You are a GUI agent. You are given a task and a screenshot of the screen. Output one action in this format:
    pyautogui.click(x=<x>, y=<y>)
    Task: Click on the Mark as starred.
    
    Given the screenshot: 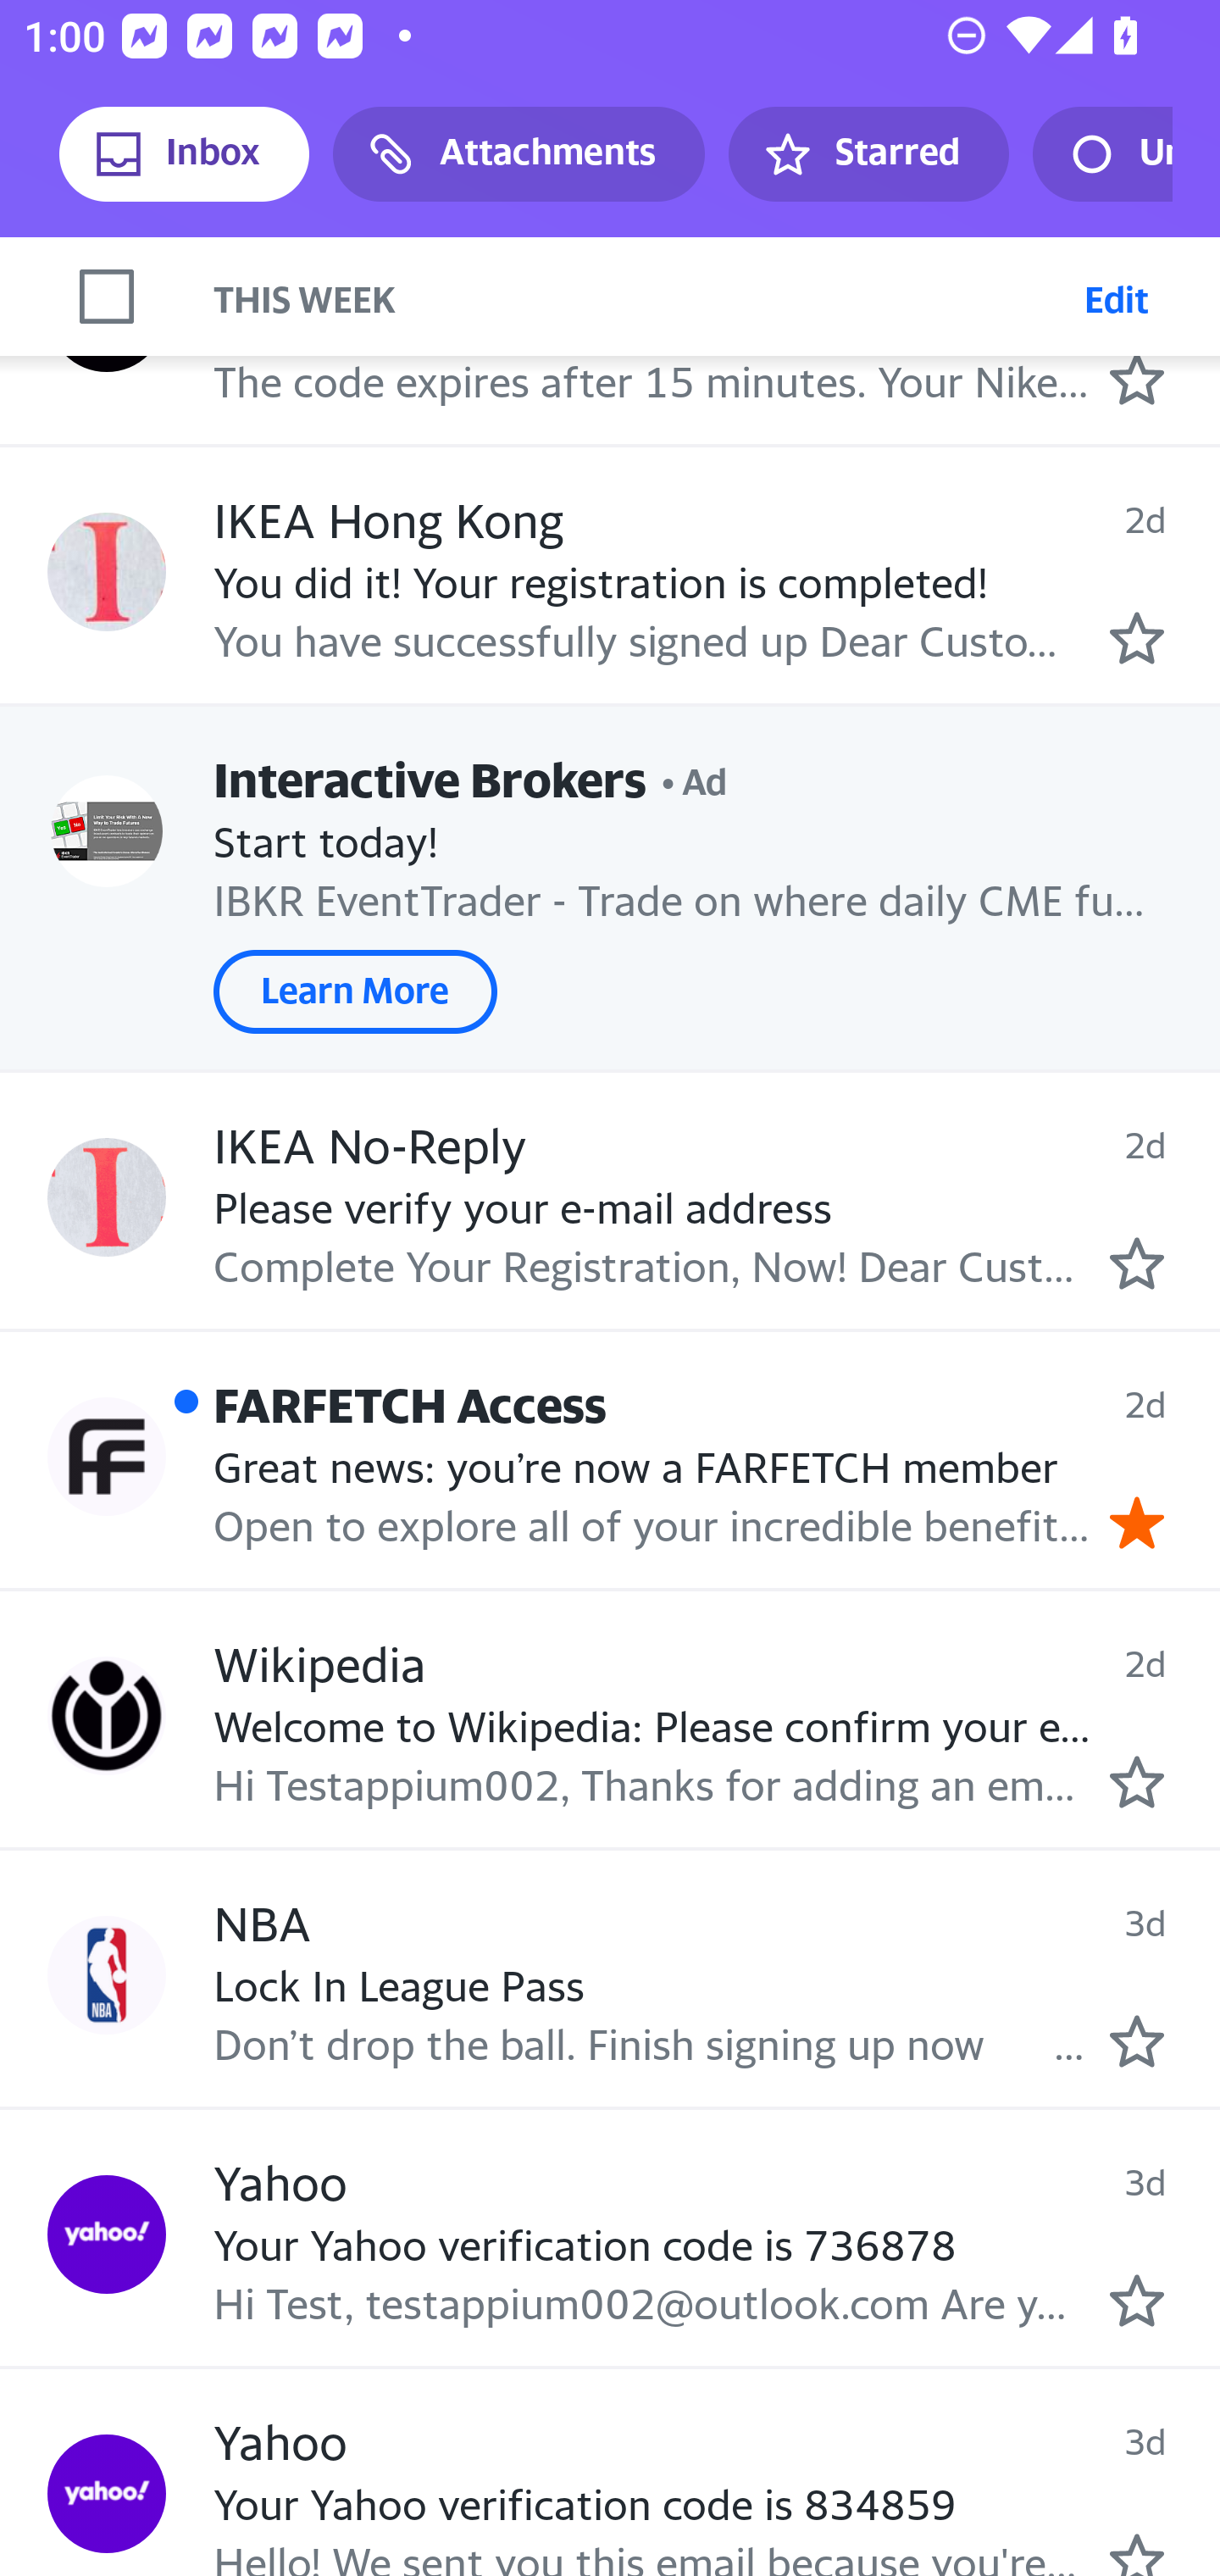 What is the action you would take?
    pyautogui.click(x=1137, y=1781)
    